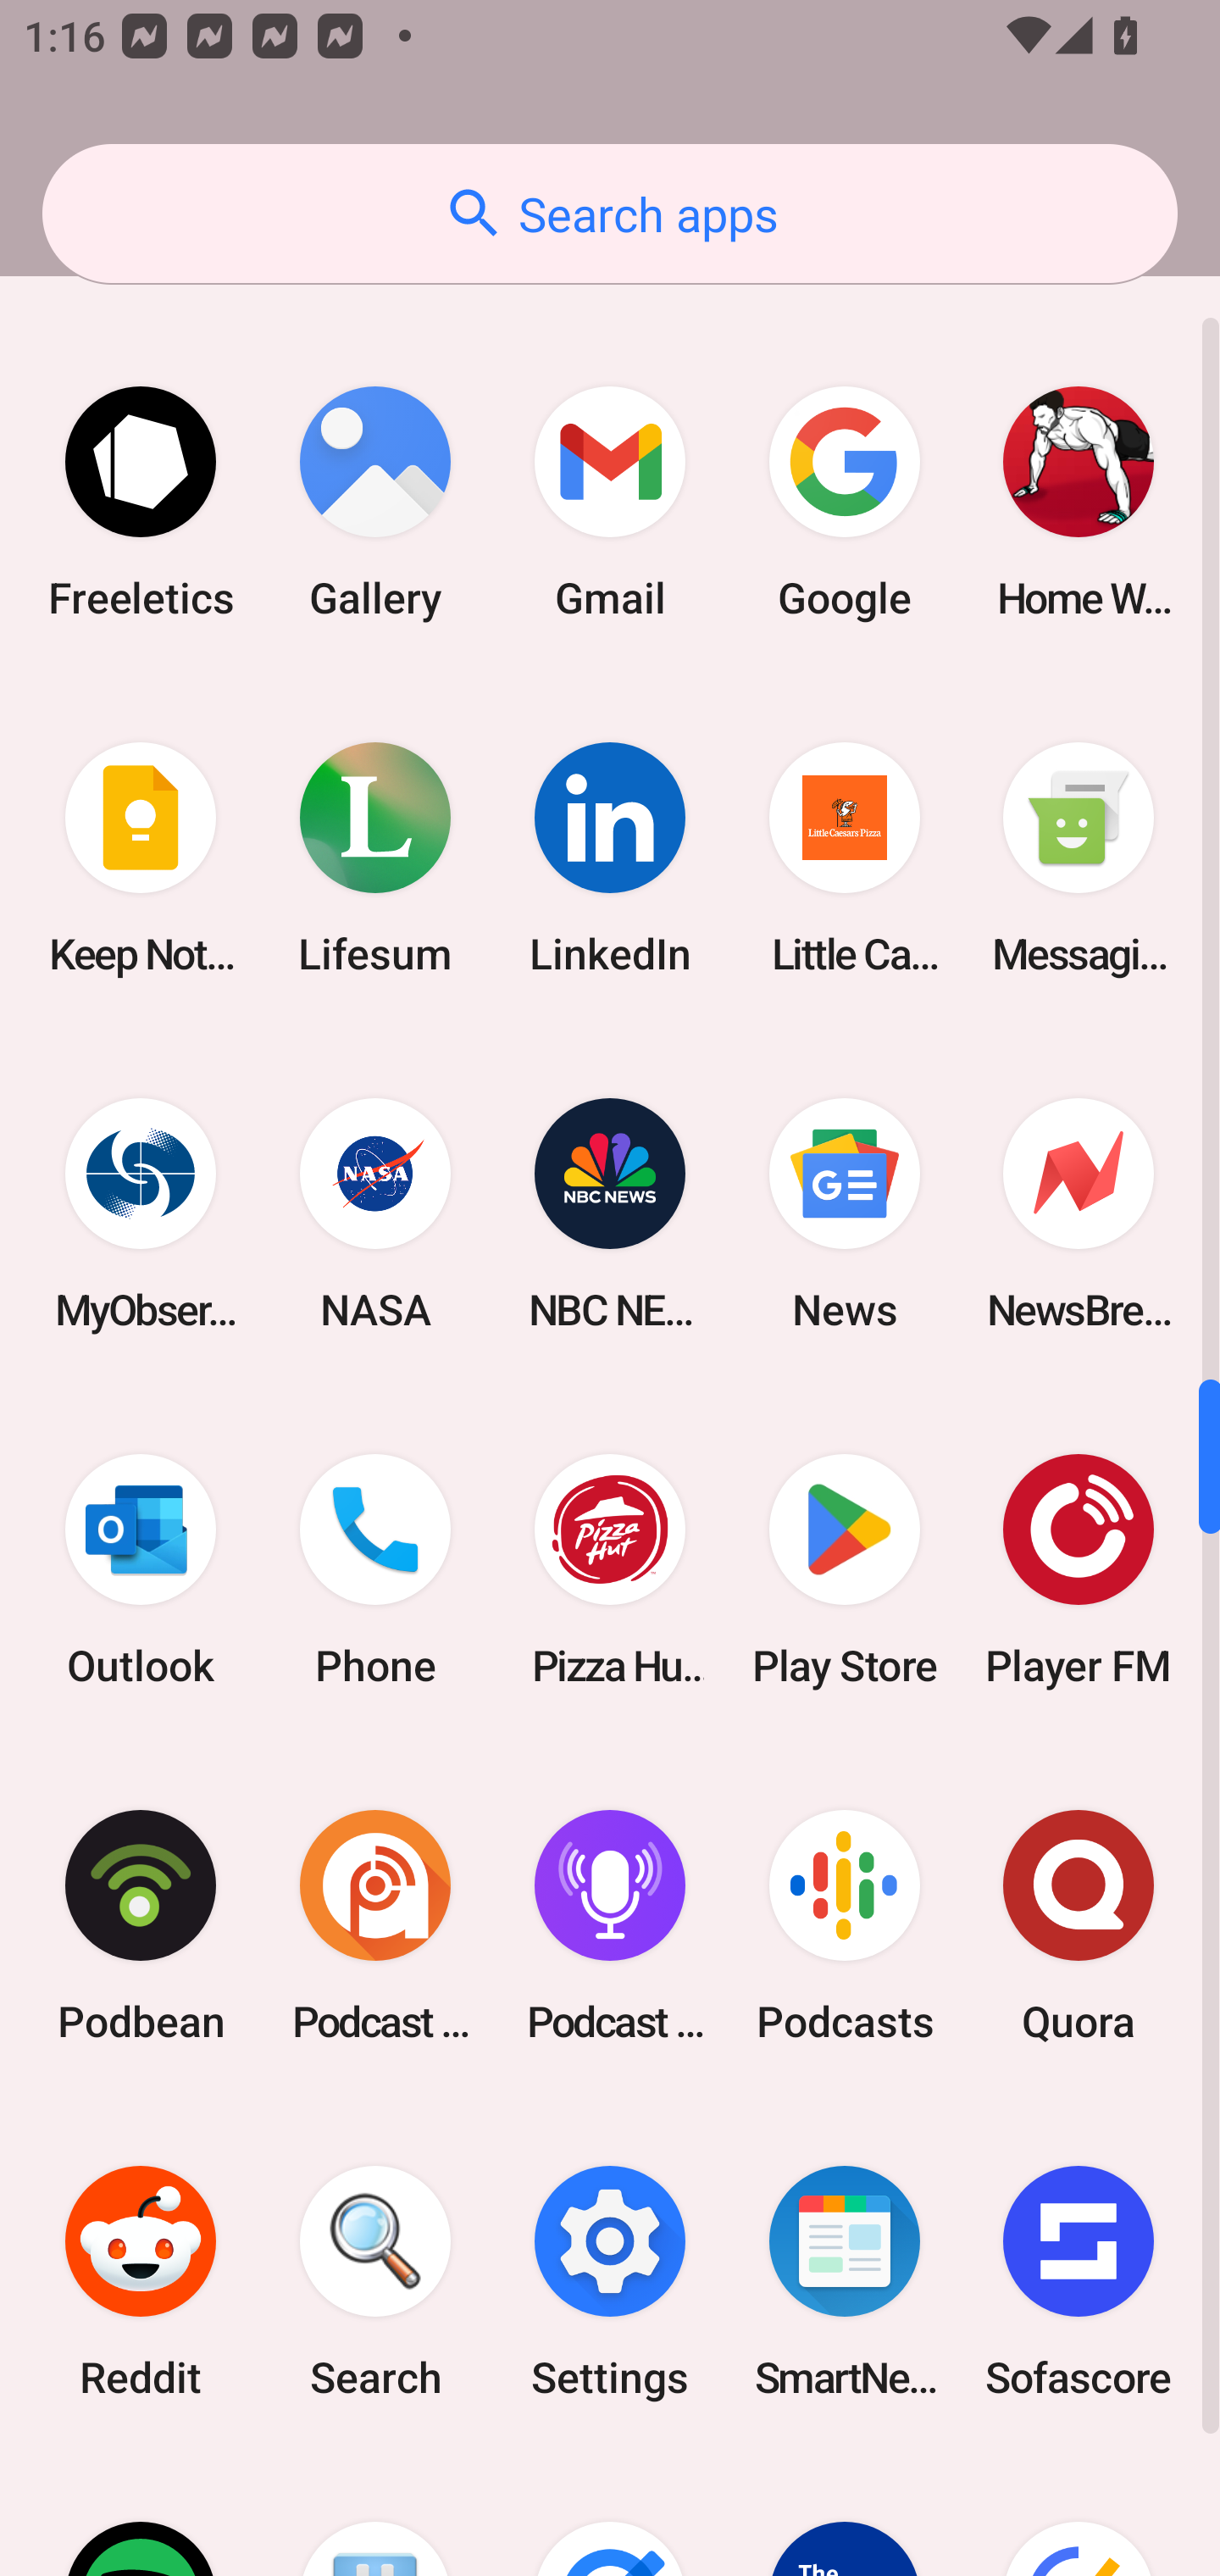 The width and height of the screenshot is (1220, 2576). I want to click on Play Store, so click(844, 1569).